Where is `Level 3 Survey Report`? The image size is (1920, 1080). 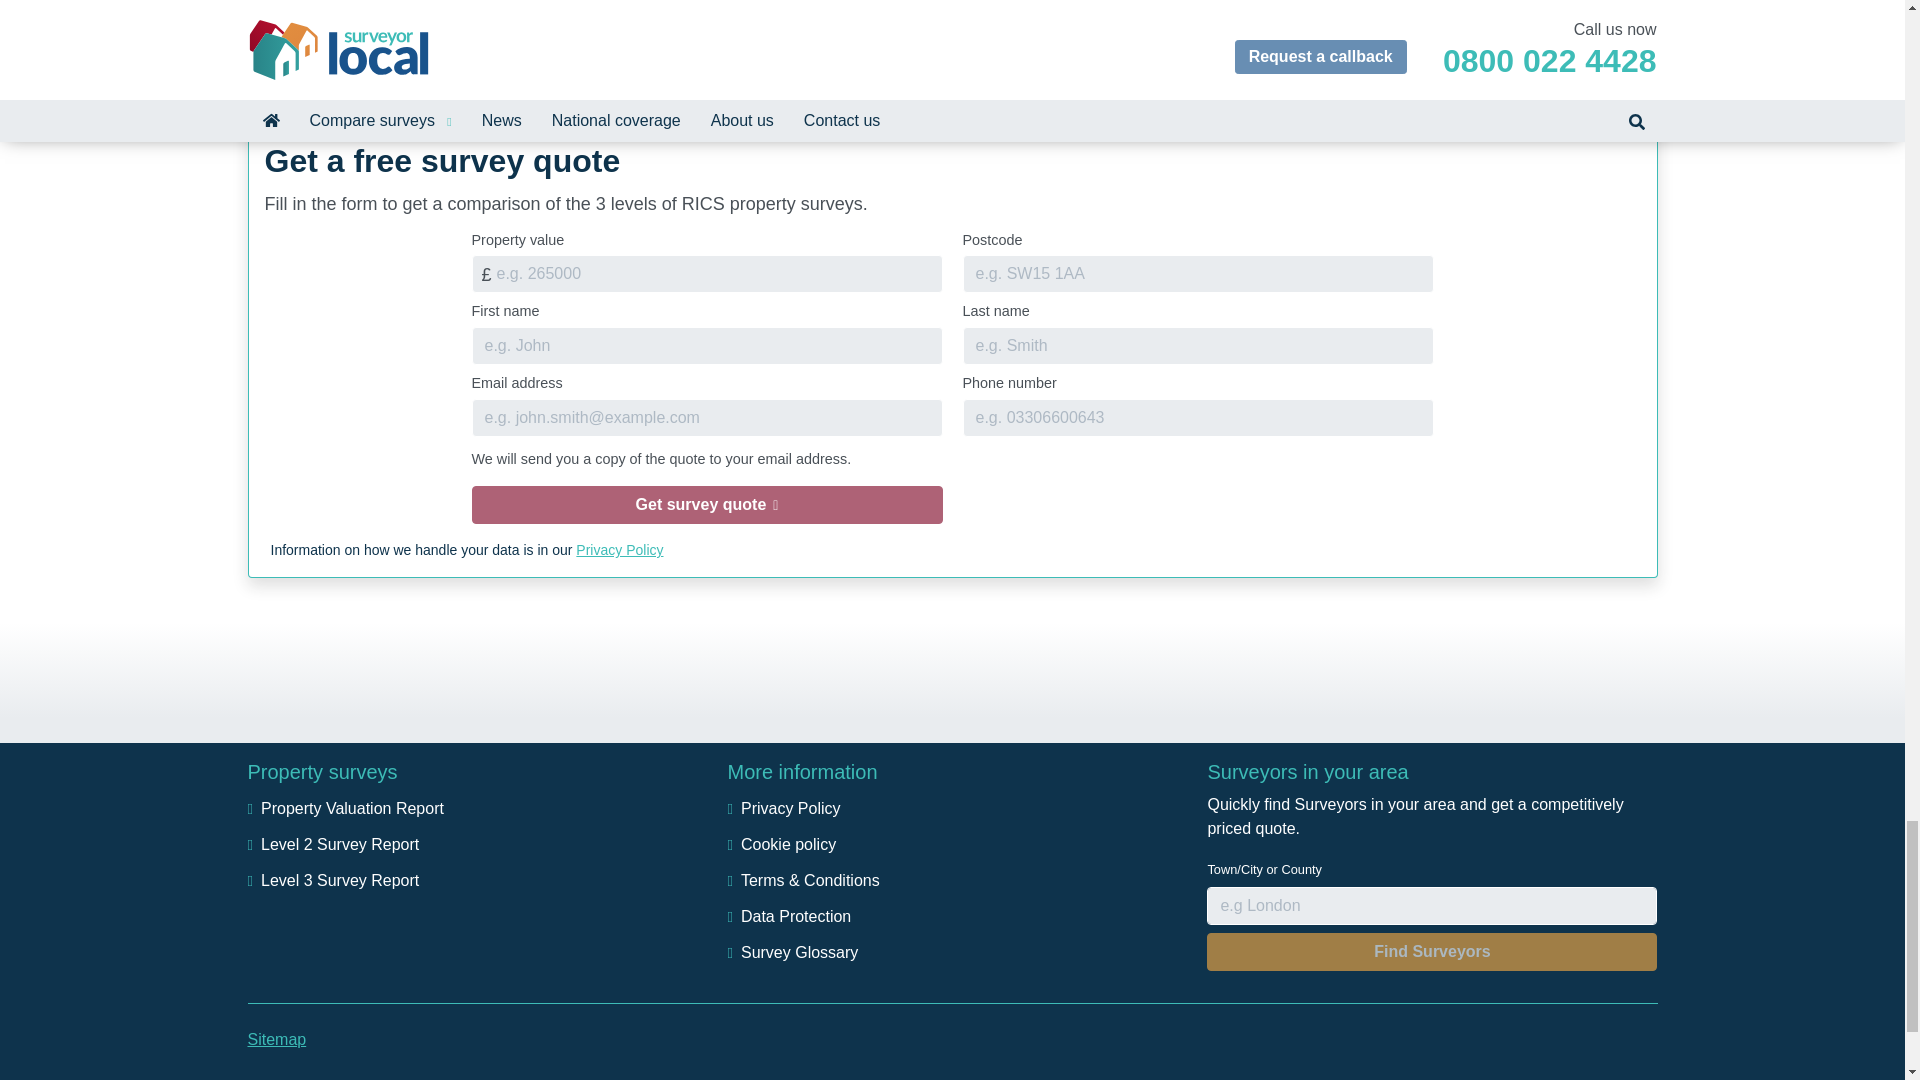
Level 3 Survey Report is located at coordinates (334, 880).